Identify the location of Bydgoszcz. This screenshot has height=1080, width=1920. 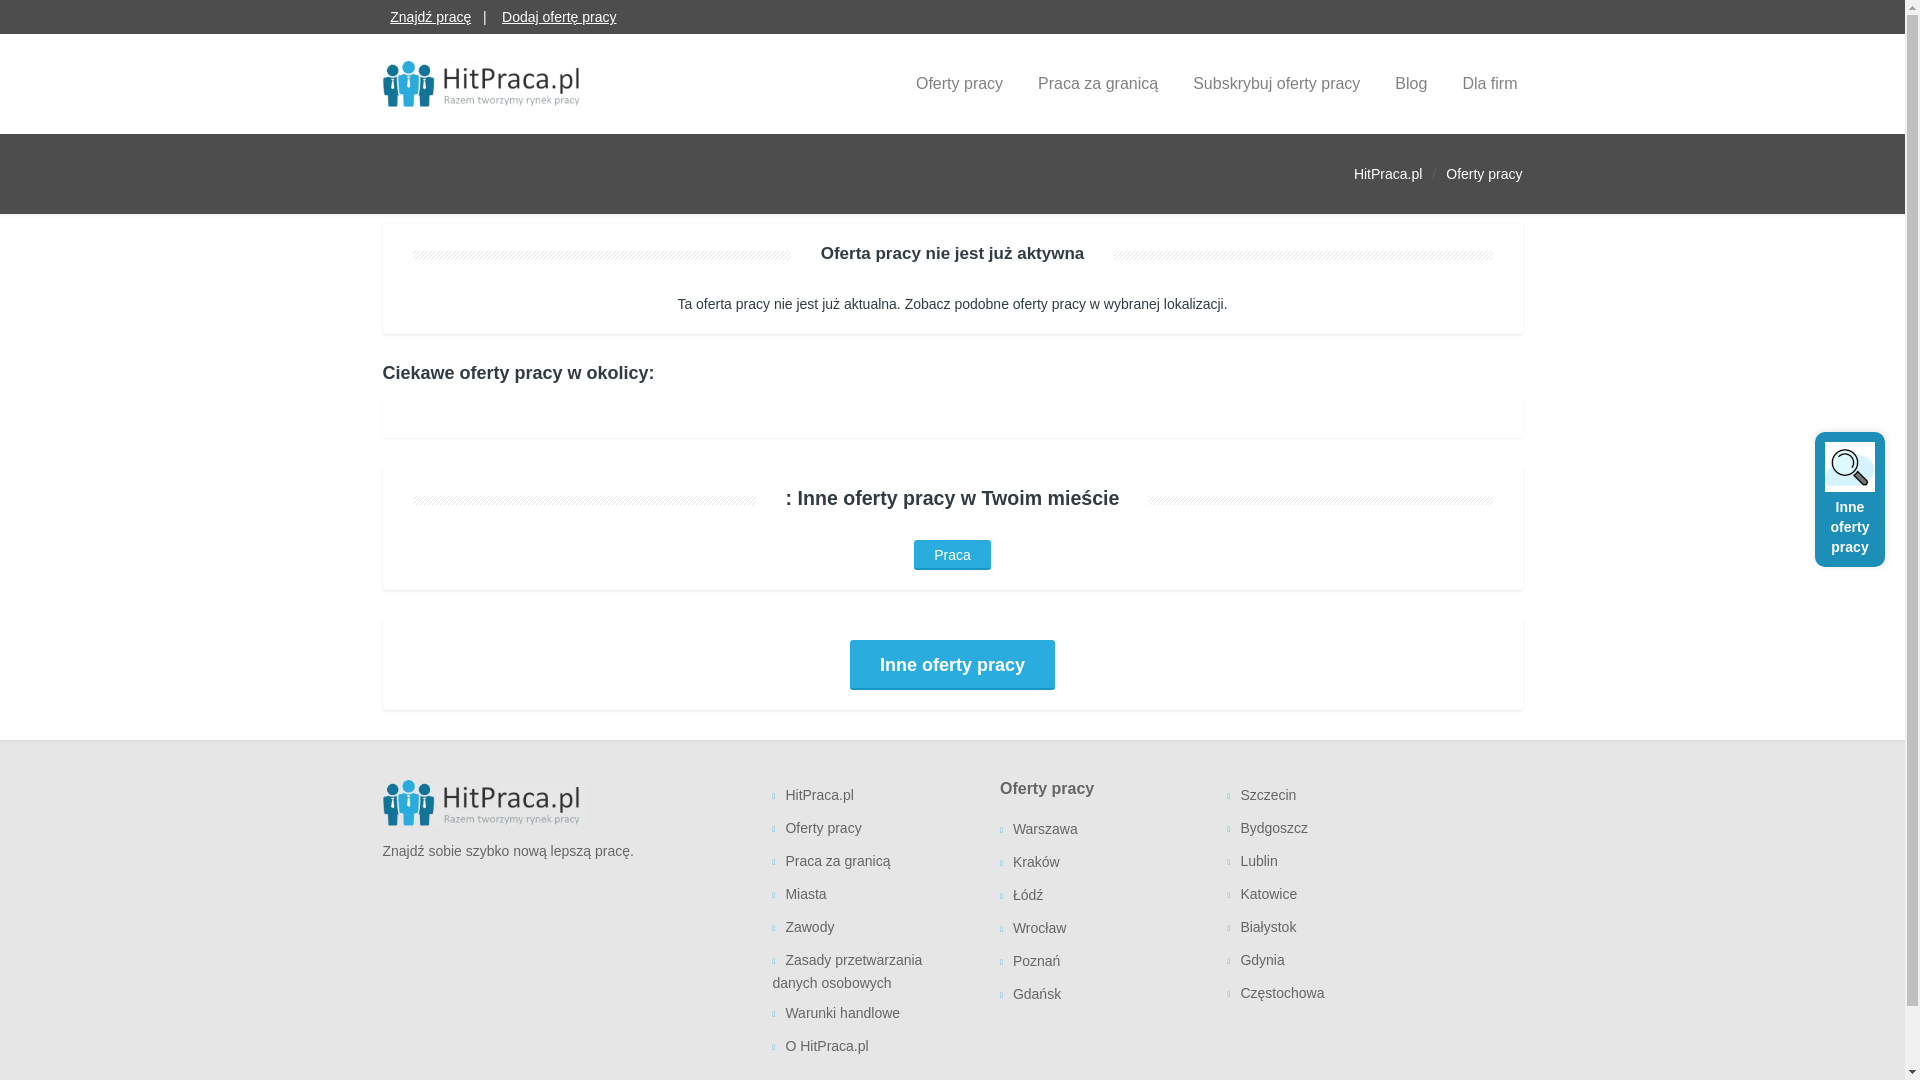
(1325, 829).